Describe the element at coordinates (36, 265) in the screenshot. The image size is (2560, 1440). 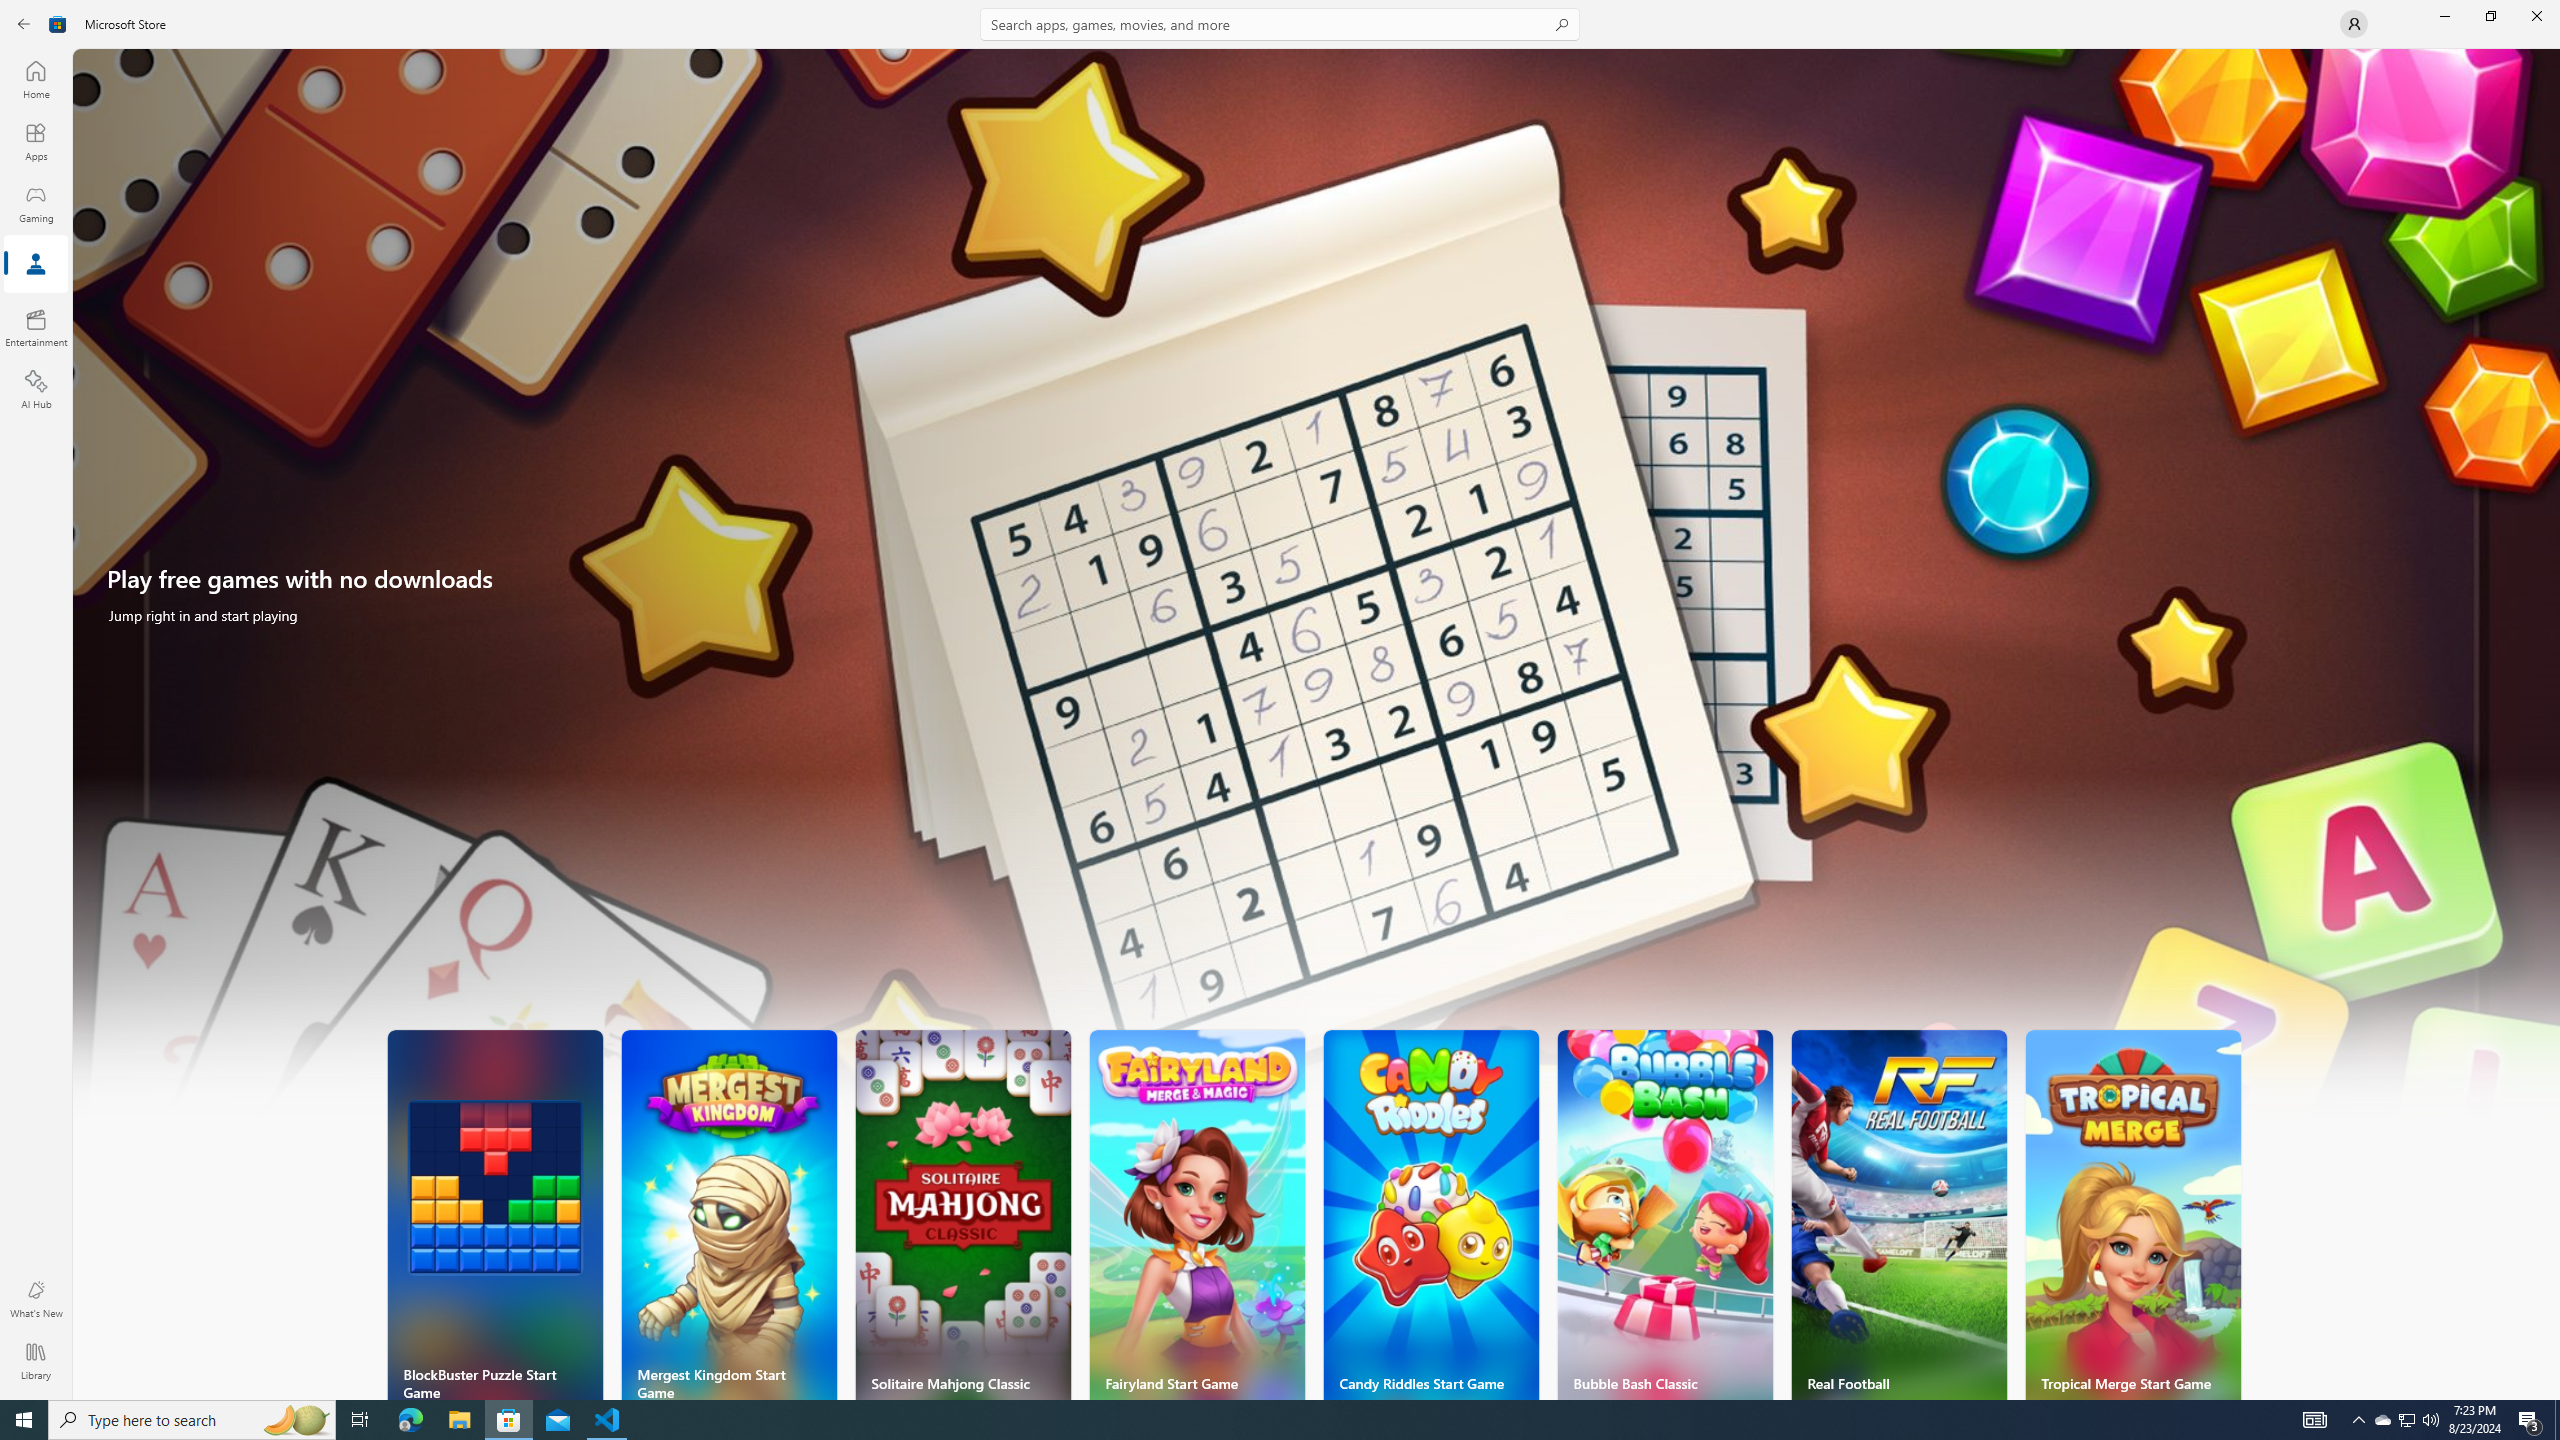
I see `Arcade` at that location.